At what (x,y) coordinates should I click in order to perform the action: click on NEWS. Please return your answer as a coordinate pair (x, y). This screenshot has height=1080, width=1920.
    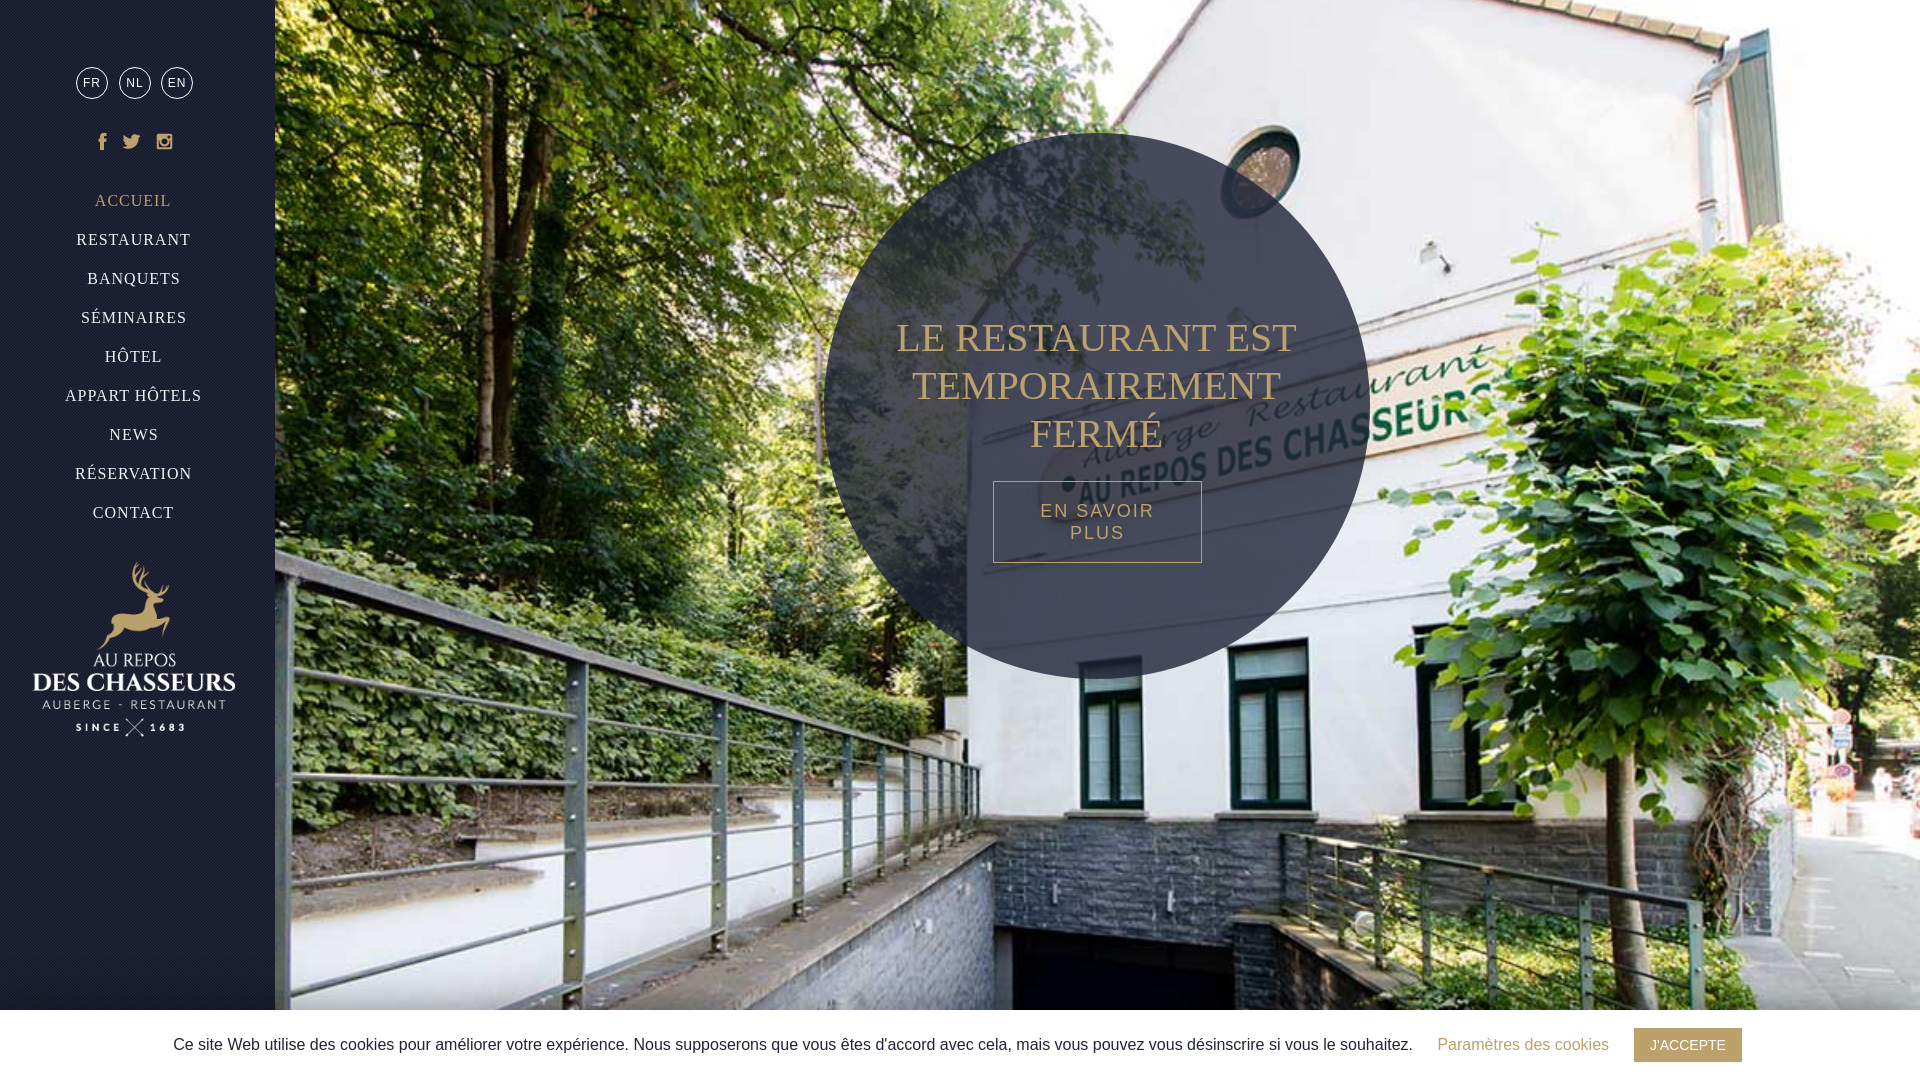
    Looking at the image, I should click on (134, 435).